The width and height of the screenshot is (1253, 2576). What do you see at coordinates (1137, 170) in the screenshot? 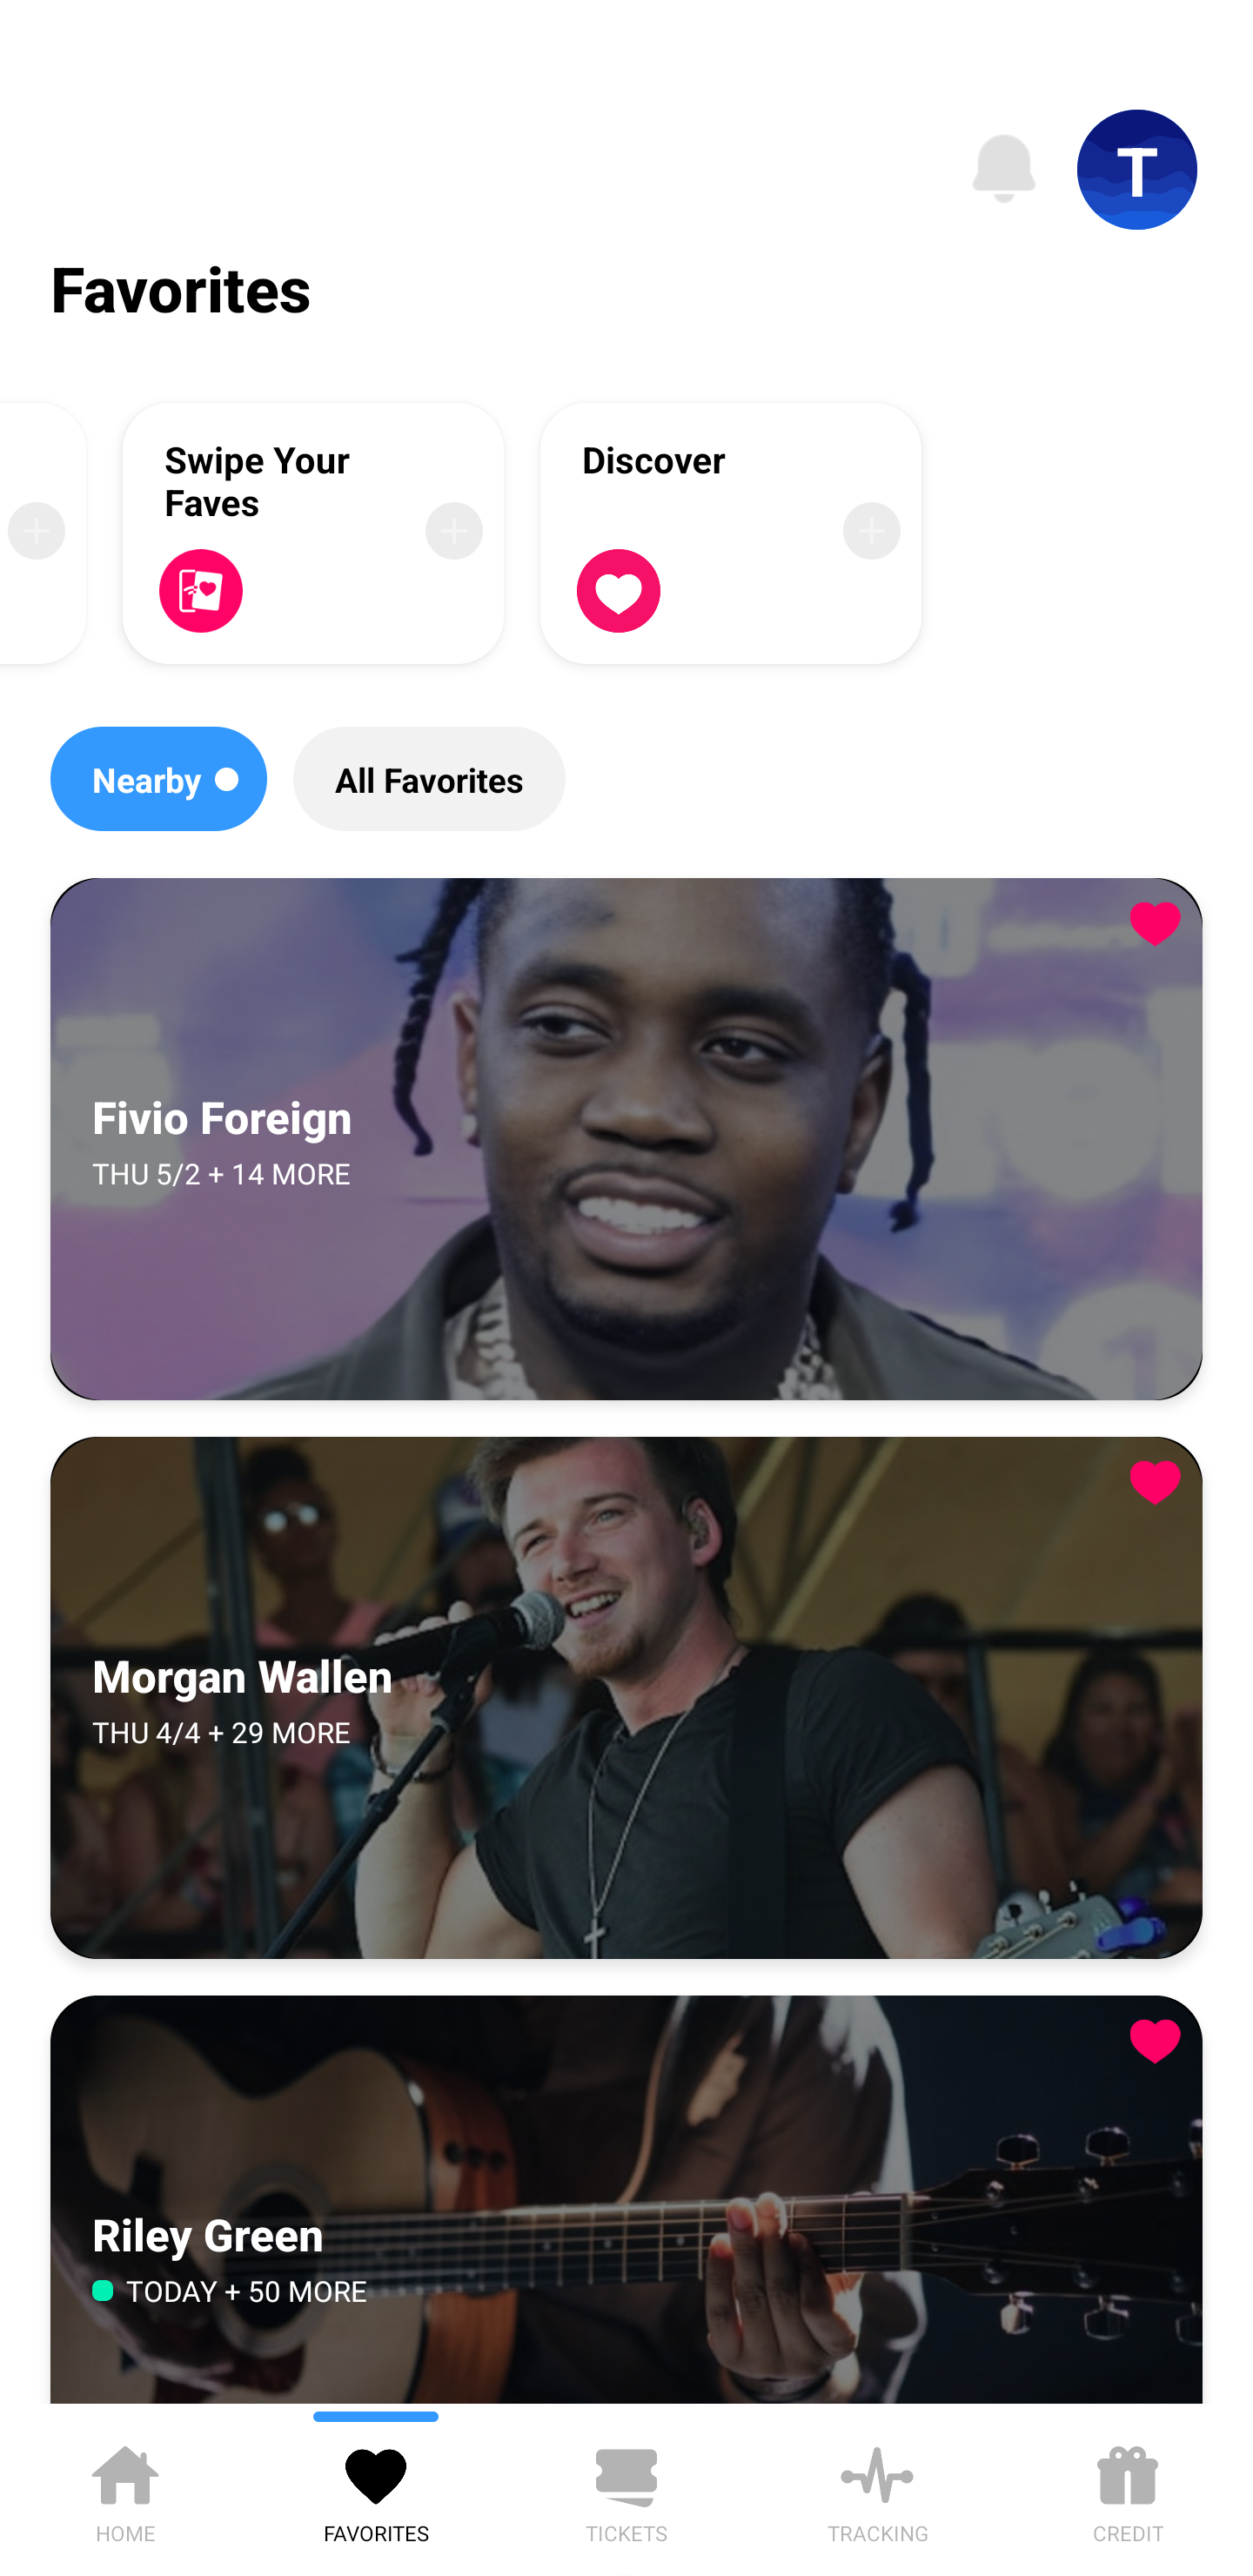
I see `T` at bounding box center [1137, 170].